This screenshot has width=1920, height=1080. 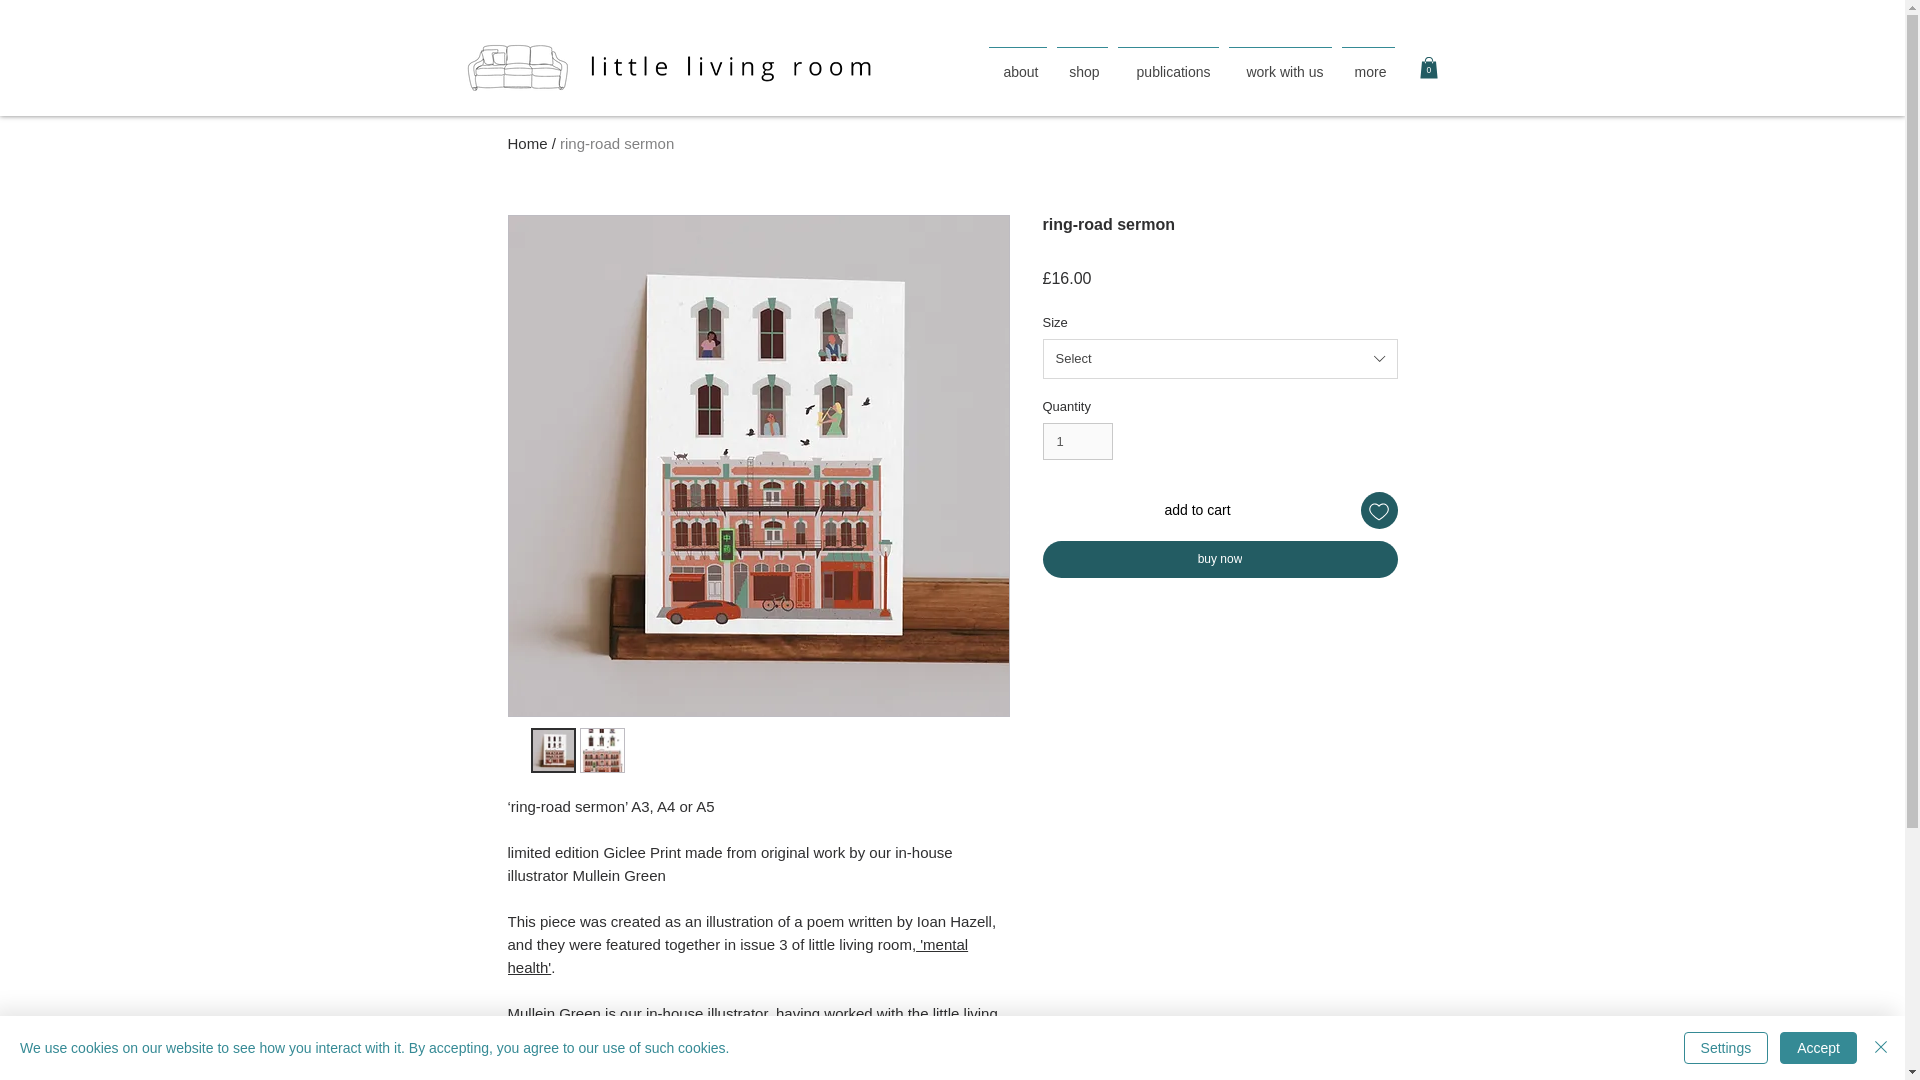 I want to click on Select, so click(x=1220, y=359).